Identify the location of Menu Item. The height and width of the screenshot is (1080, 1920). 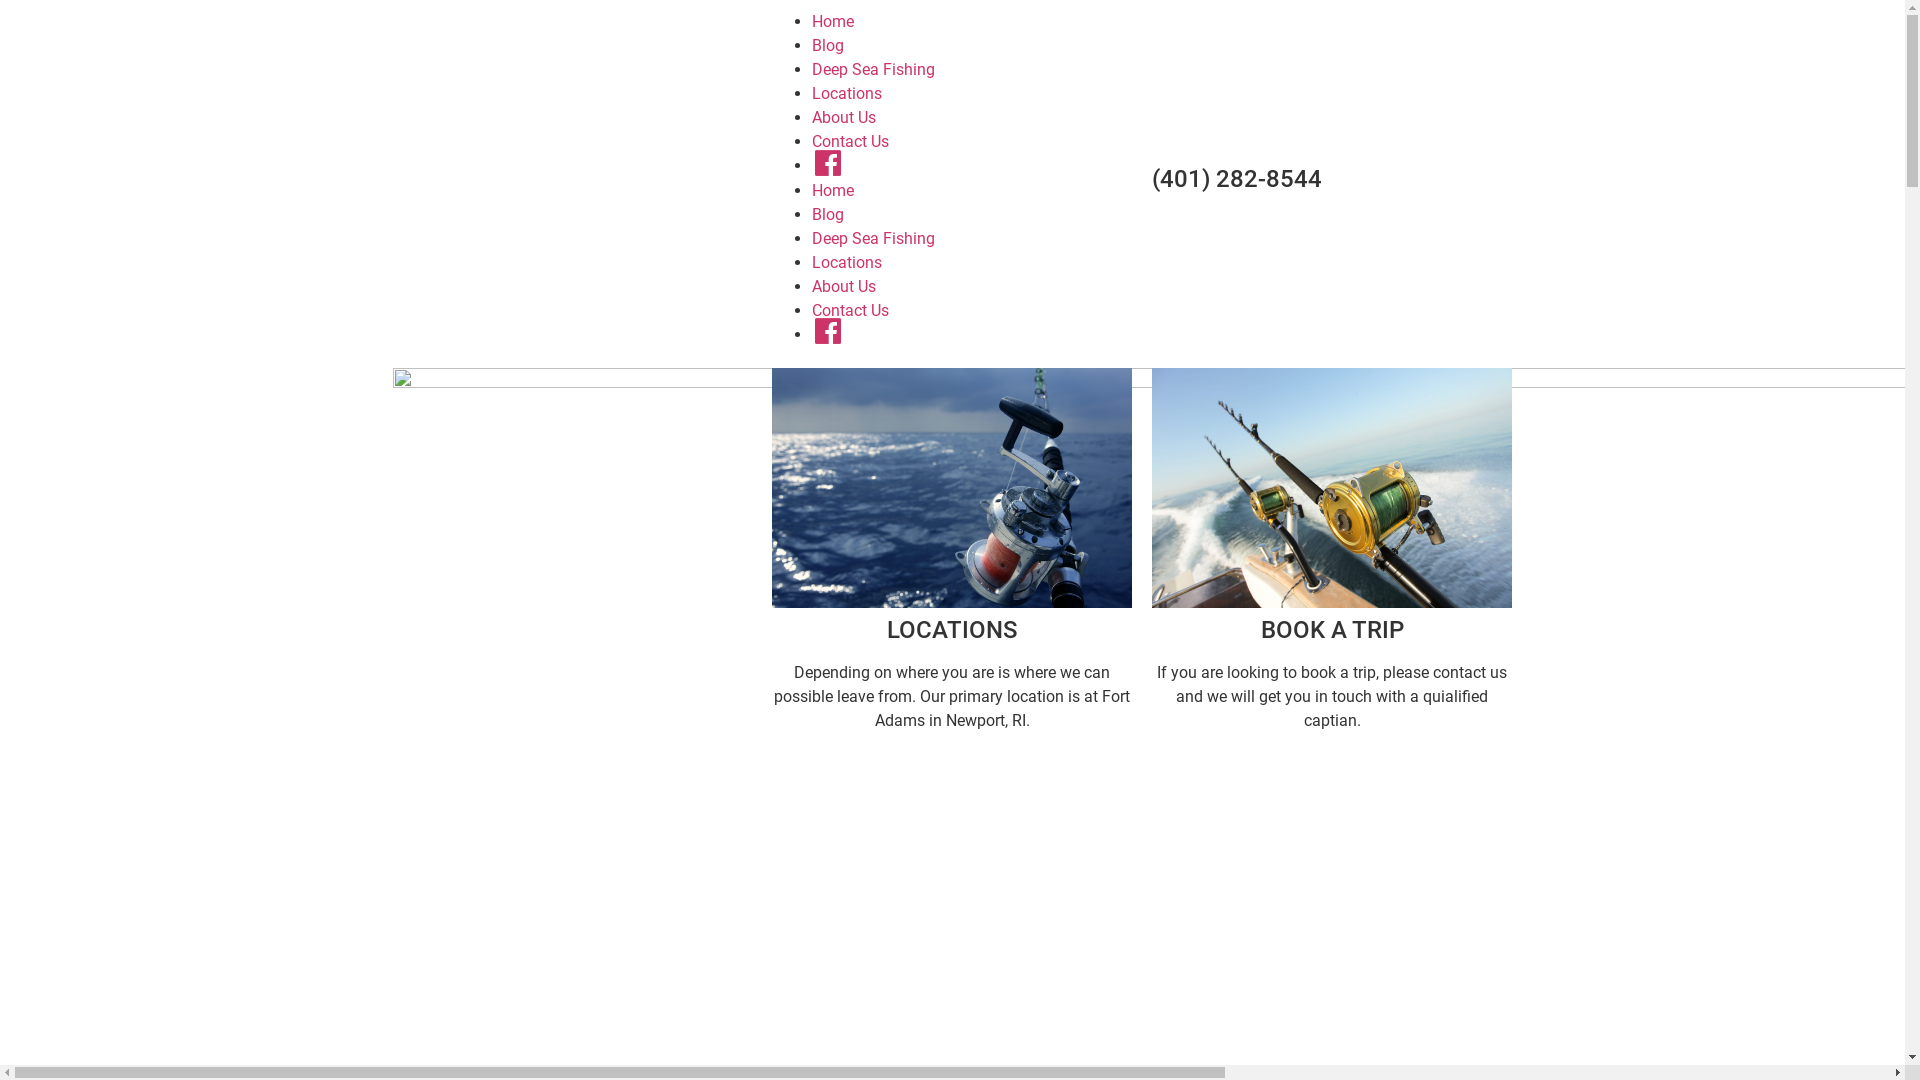
(828, 334).